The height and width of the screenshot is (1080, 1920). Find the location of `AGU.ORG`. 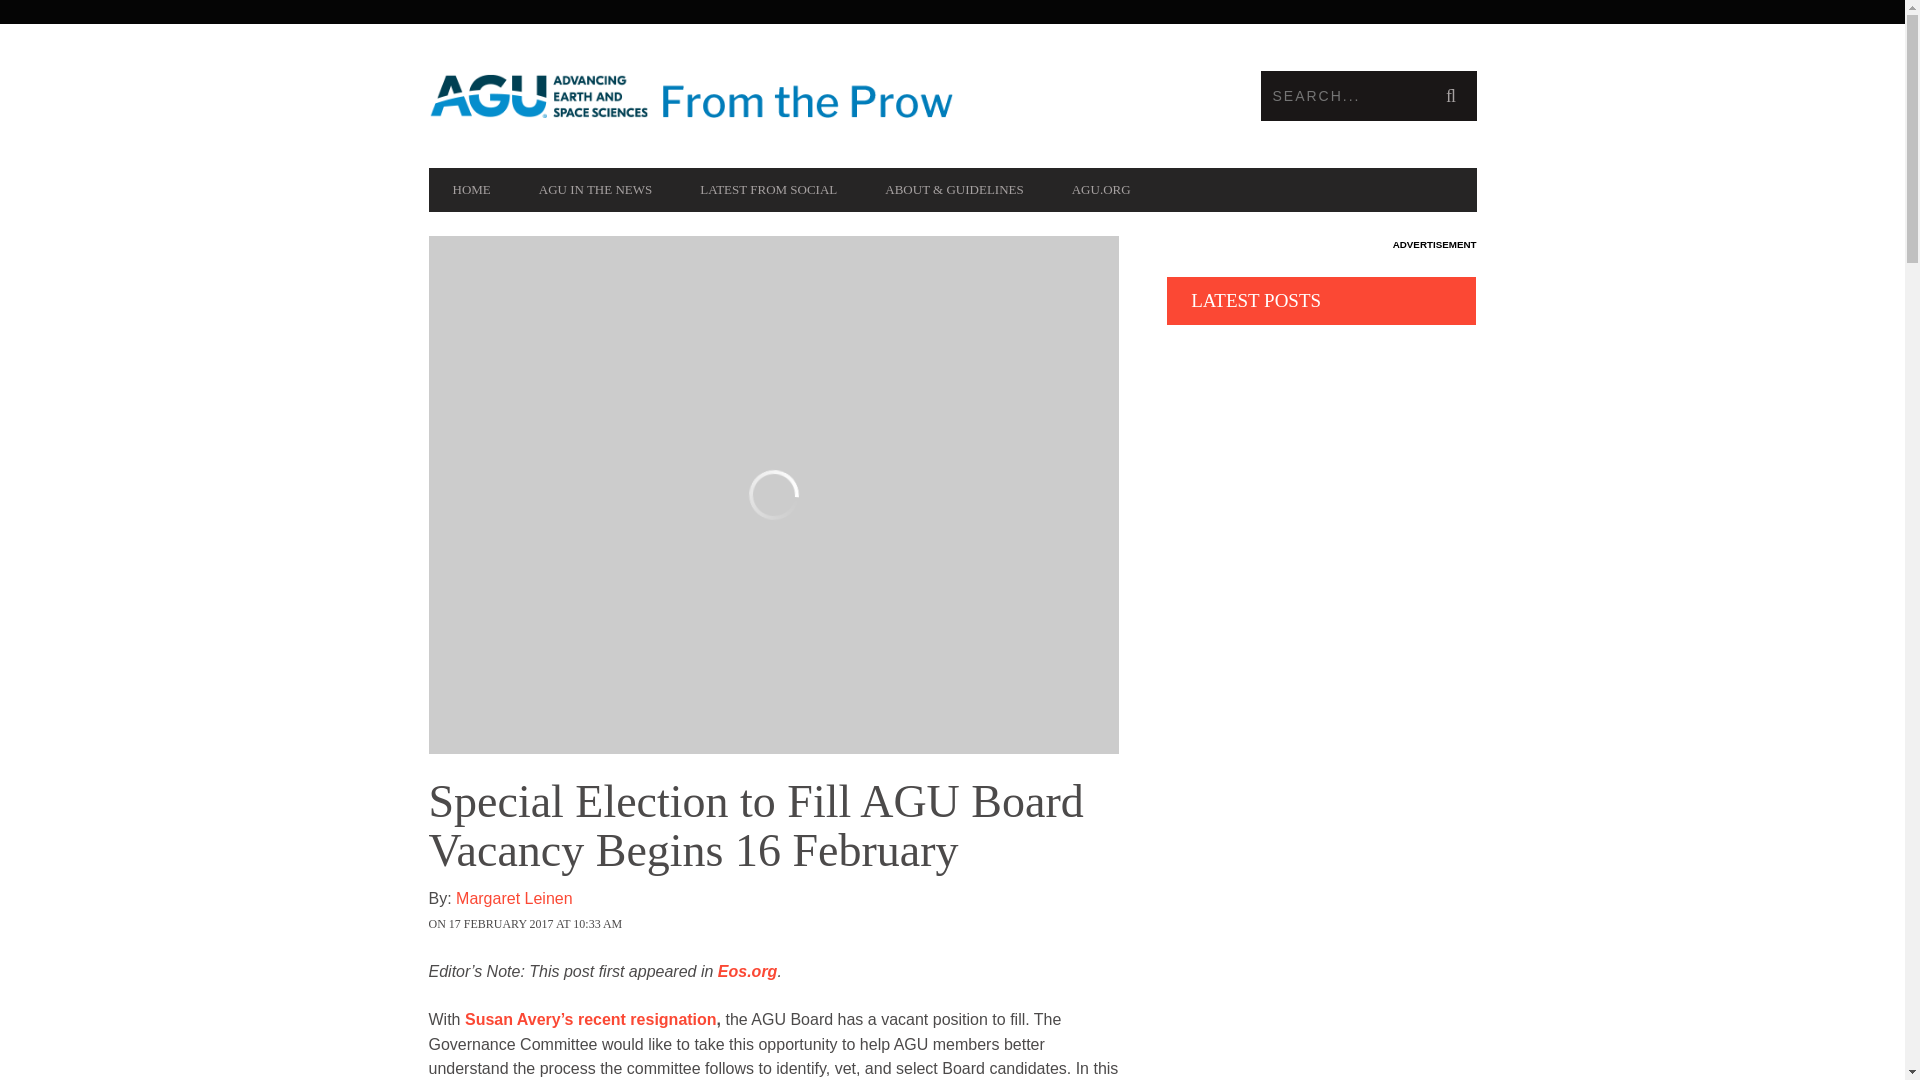

AGU.ORG is located at coordinates (1102, 190).